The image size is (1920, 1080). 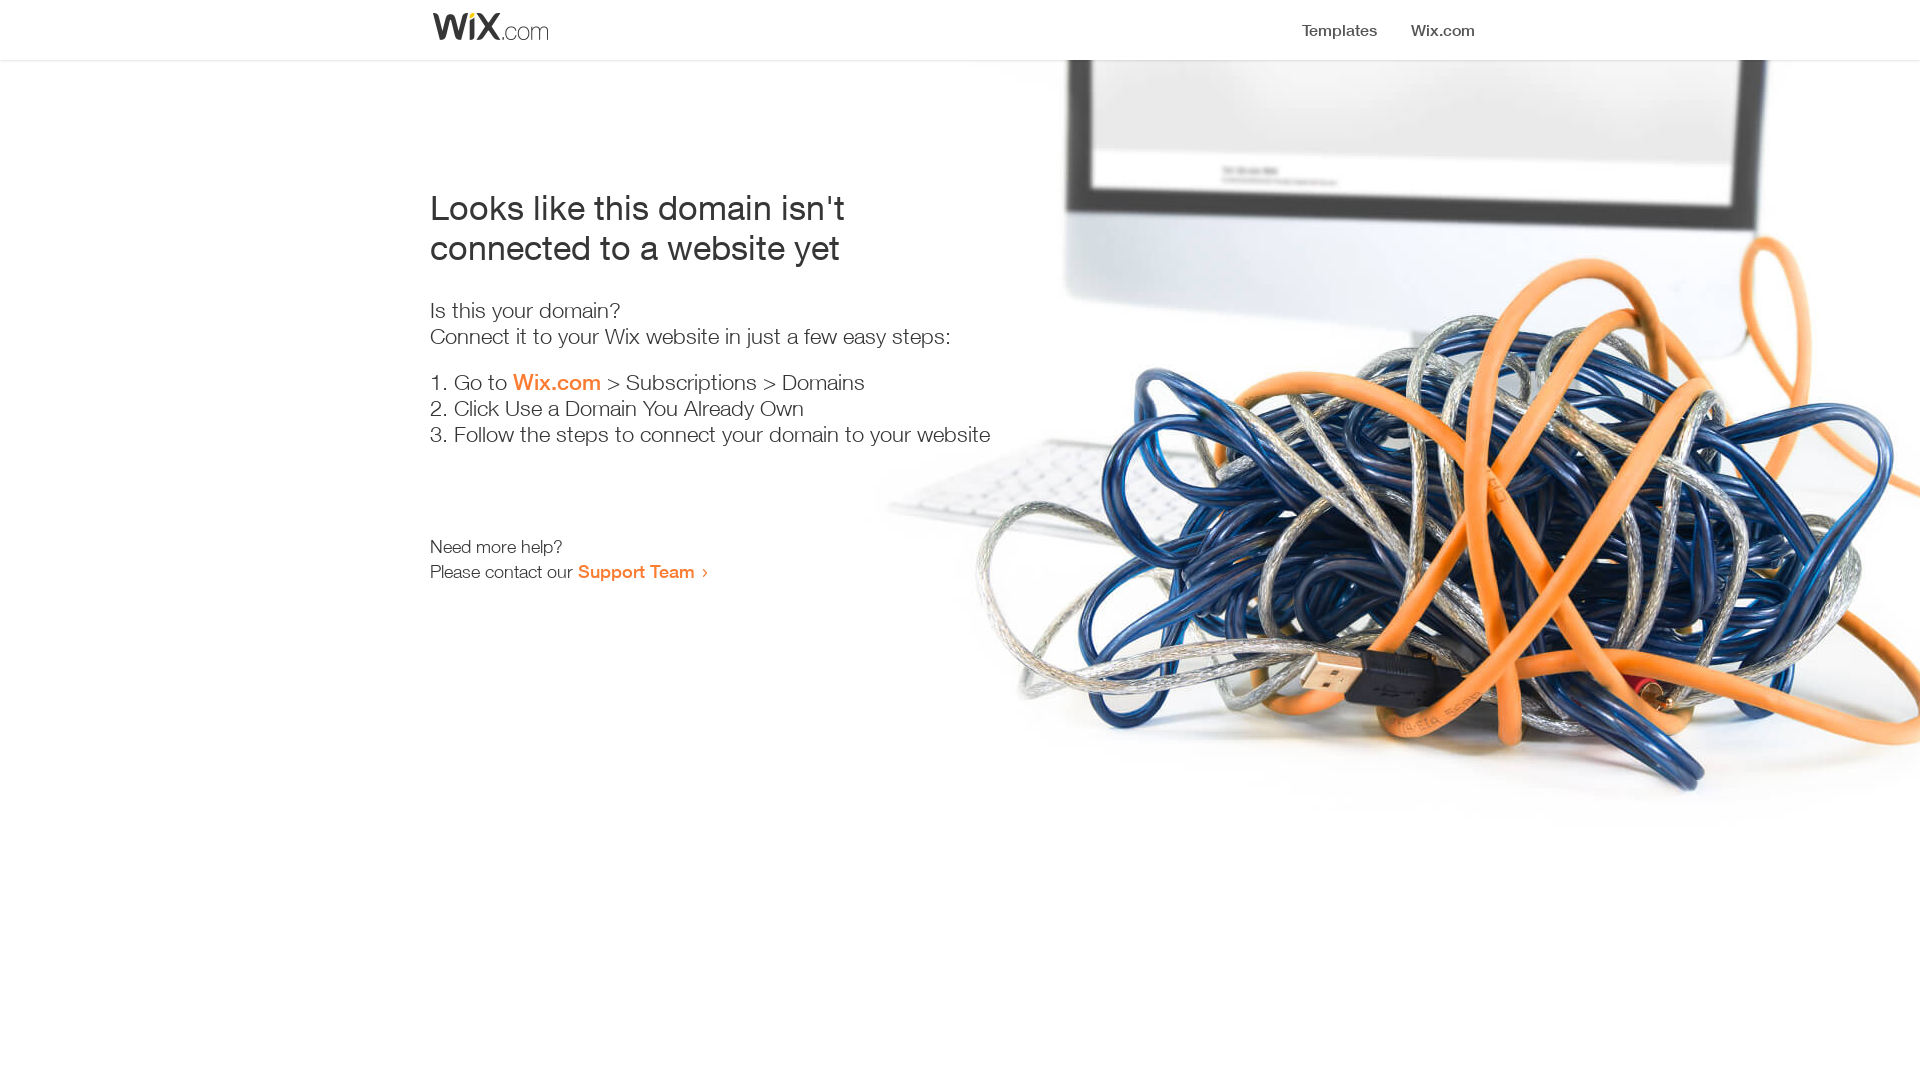 I want to click on Support Team, so click(x=636, y=571).